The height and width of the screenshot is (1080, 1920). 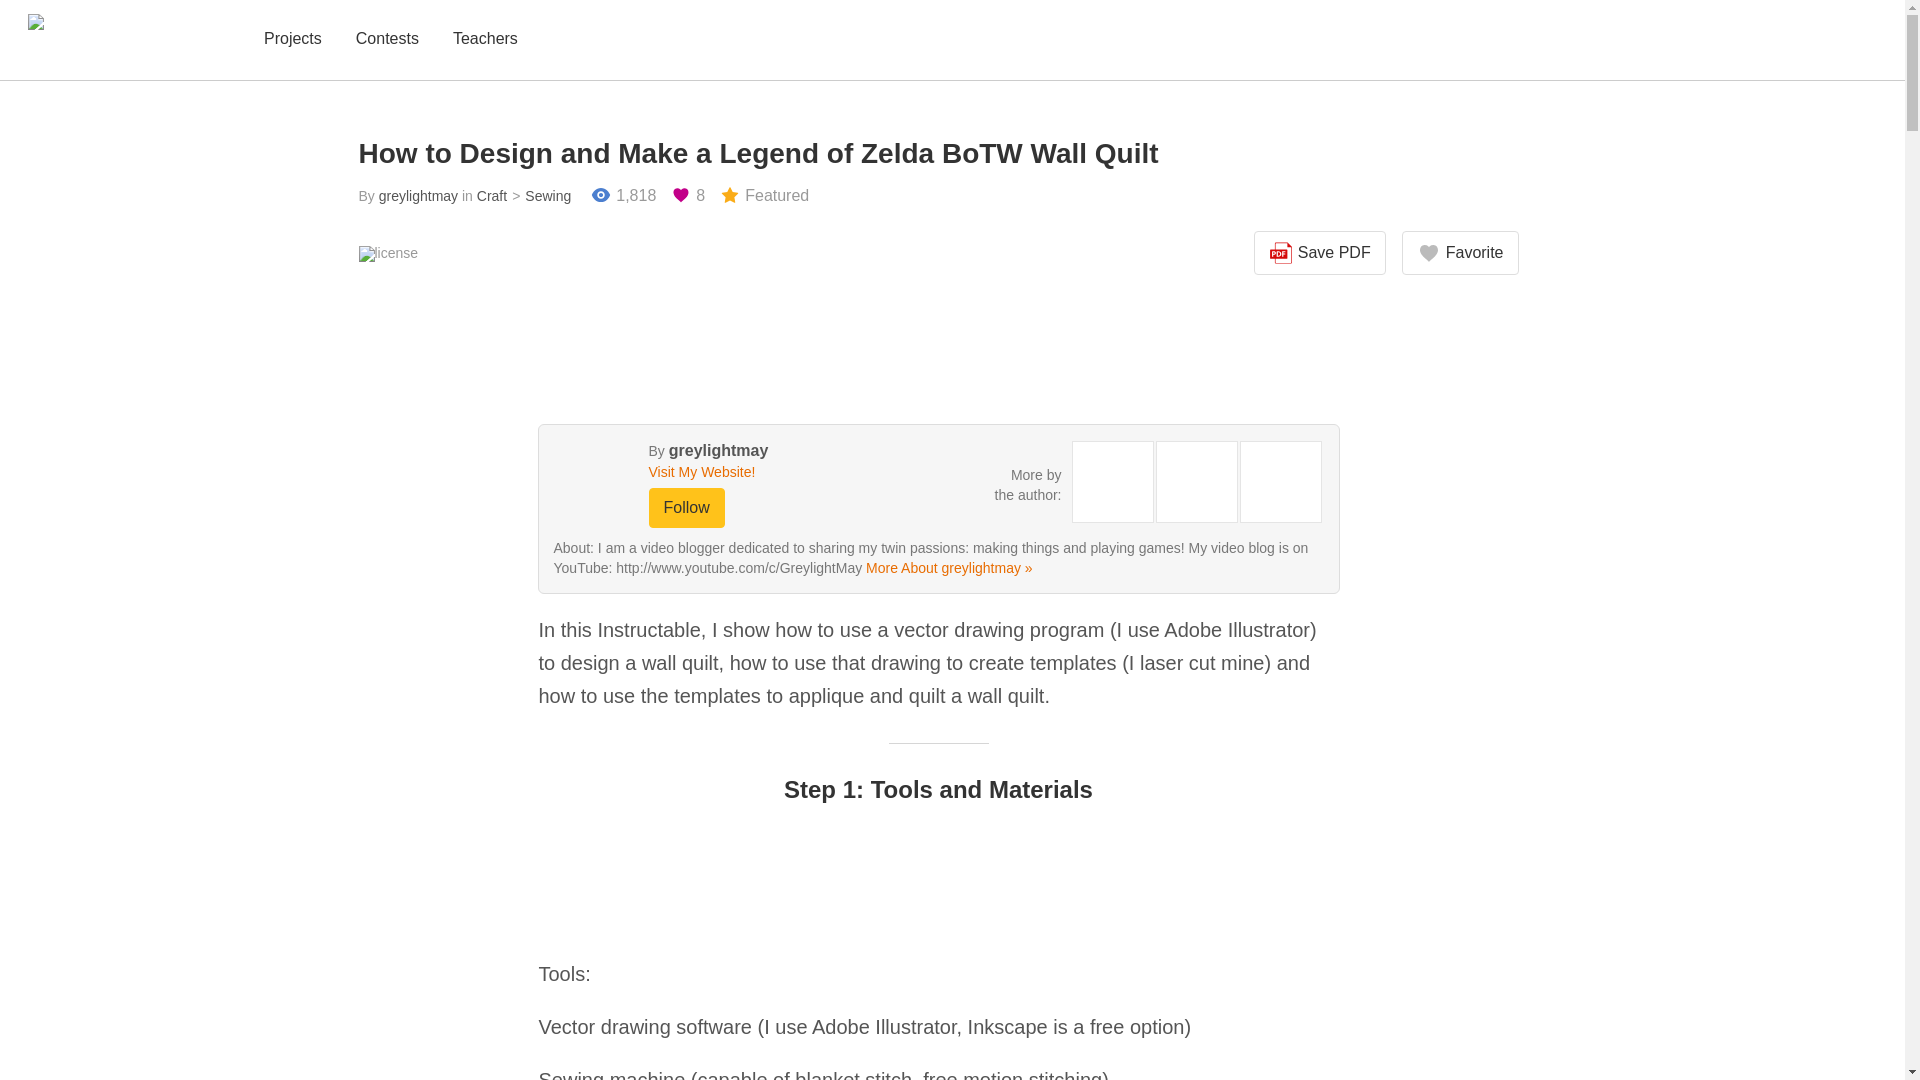 I want to click on greylightmay, so click(x=718, y=450).